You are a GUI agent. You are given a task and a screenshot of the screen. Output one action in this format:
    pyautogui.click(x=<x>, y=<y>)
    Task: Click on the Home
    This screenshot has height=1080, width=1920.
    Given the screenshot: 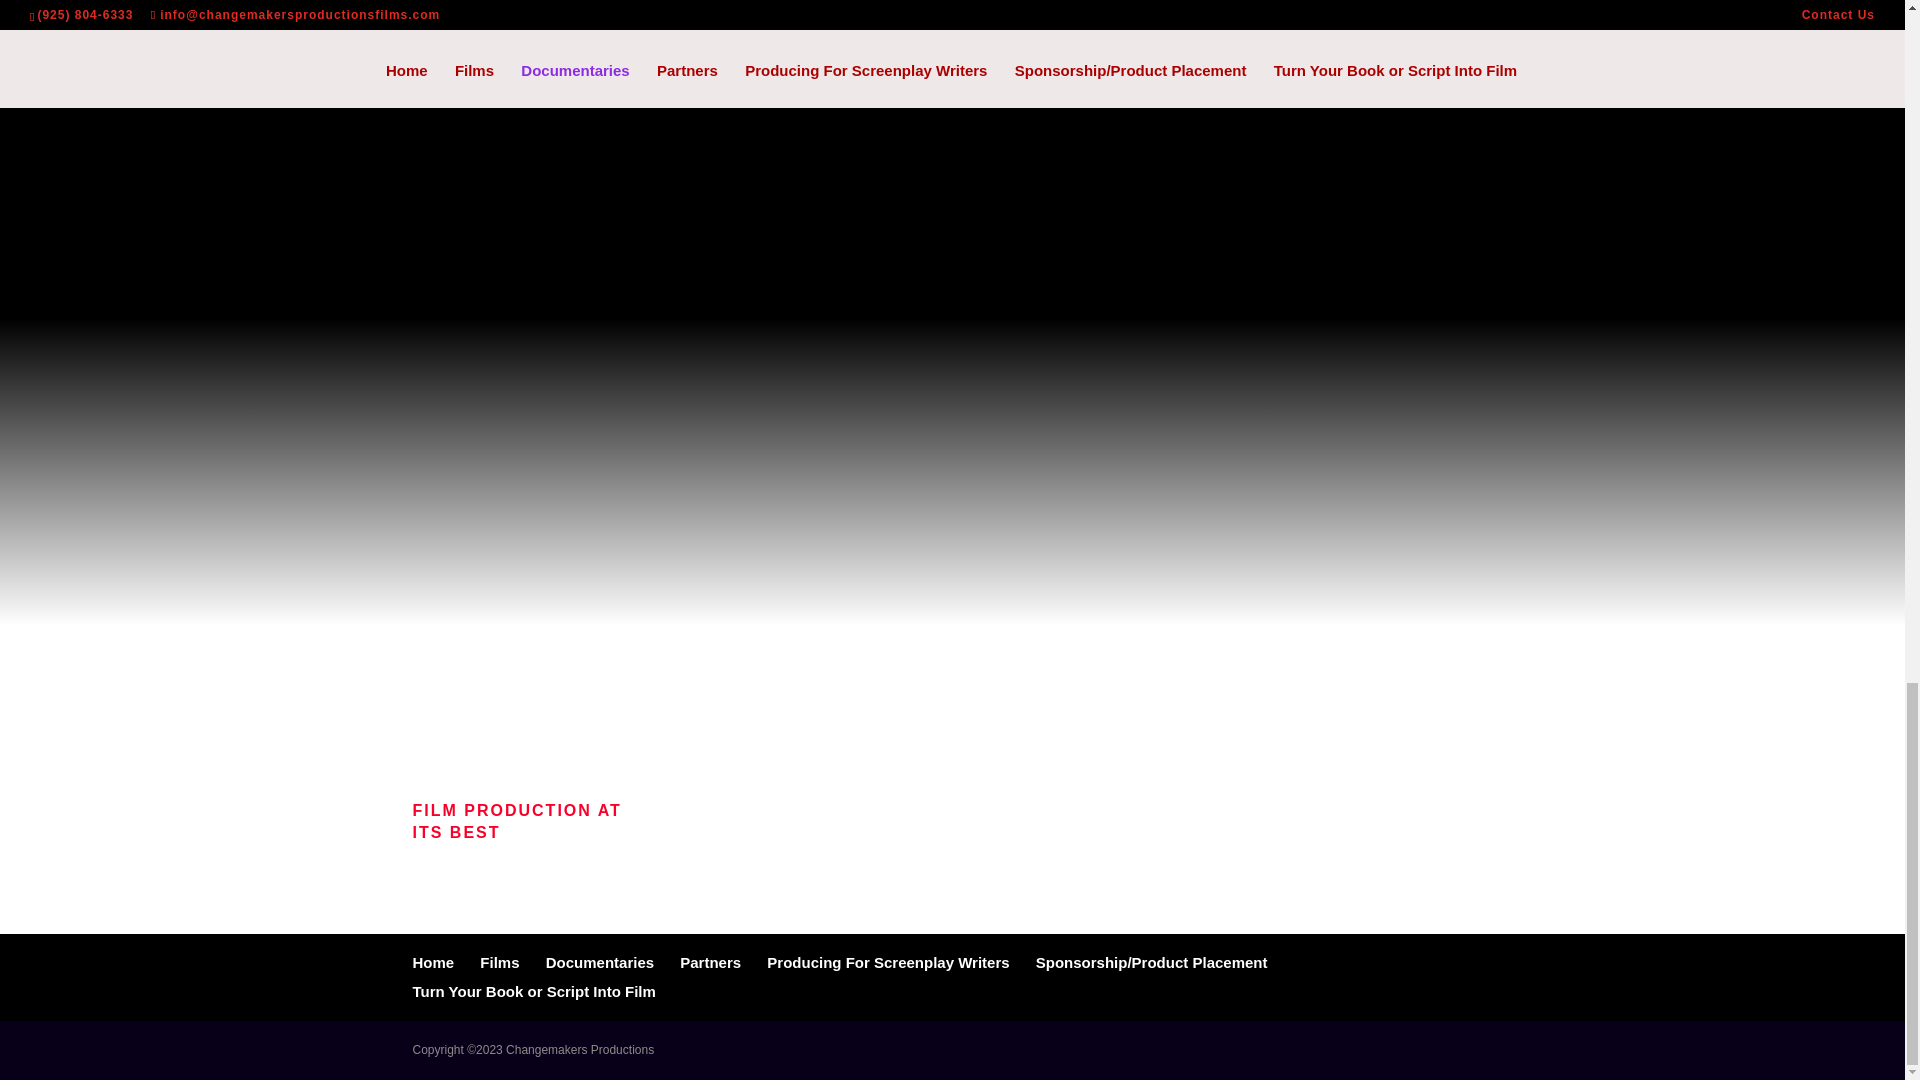 What is the action you would take?
    pyautogui.click(x=432, y=962)
    